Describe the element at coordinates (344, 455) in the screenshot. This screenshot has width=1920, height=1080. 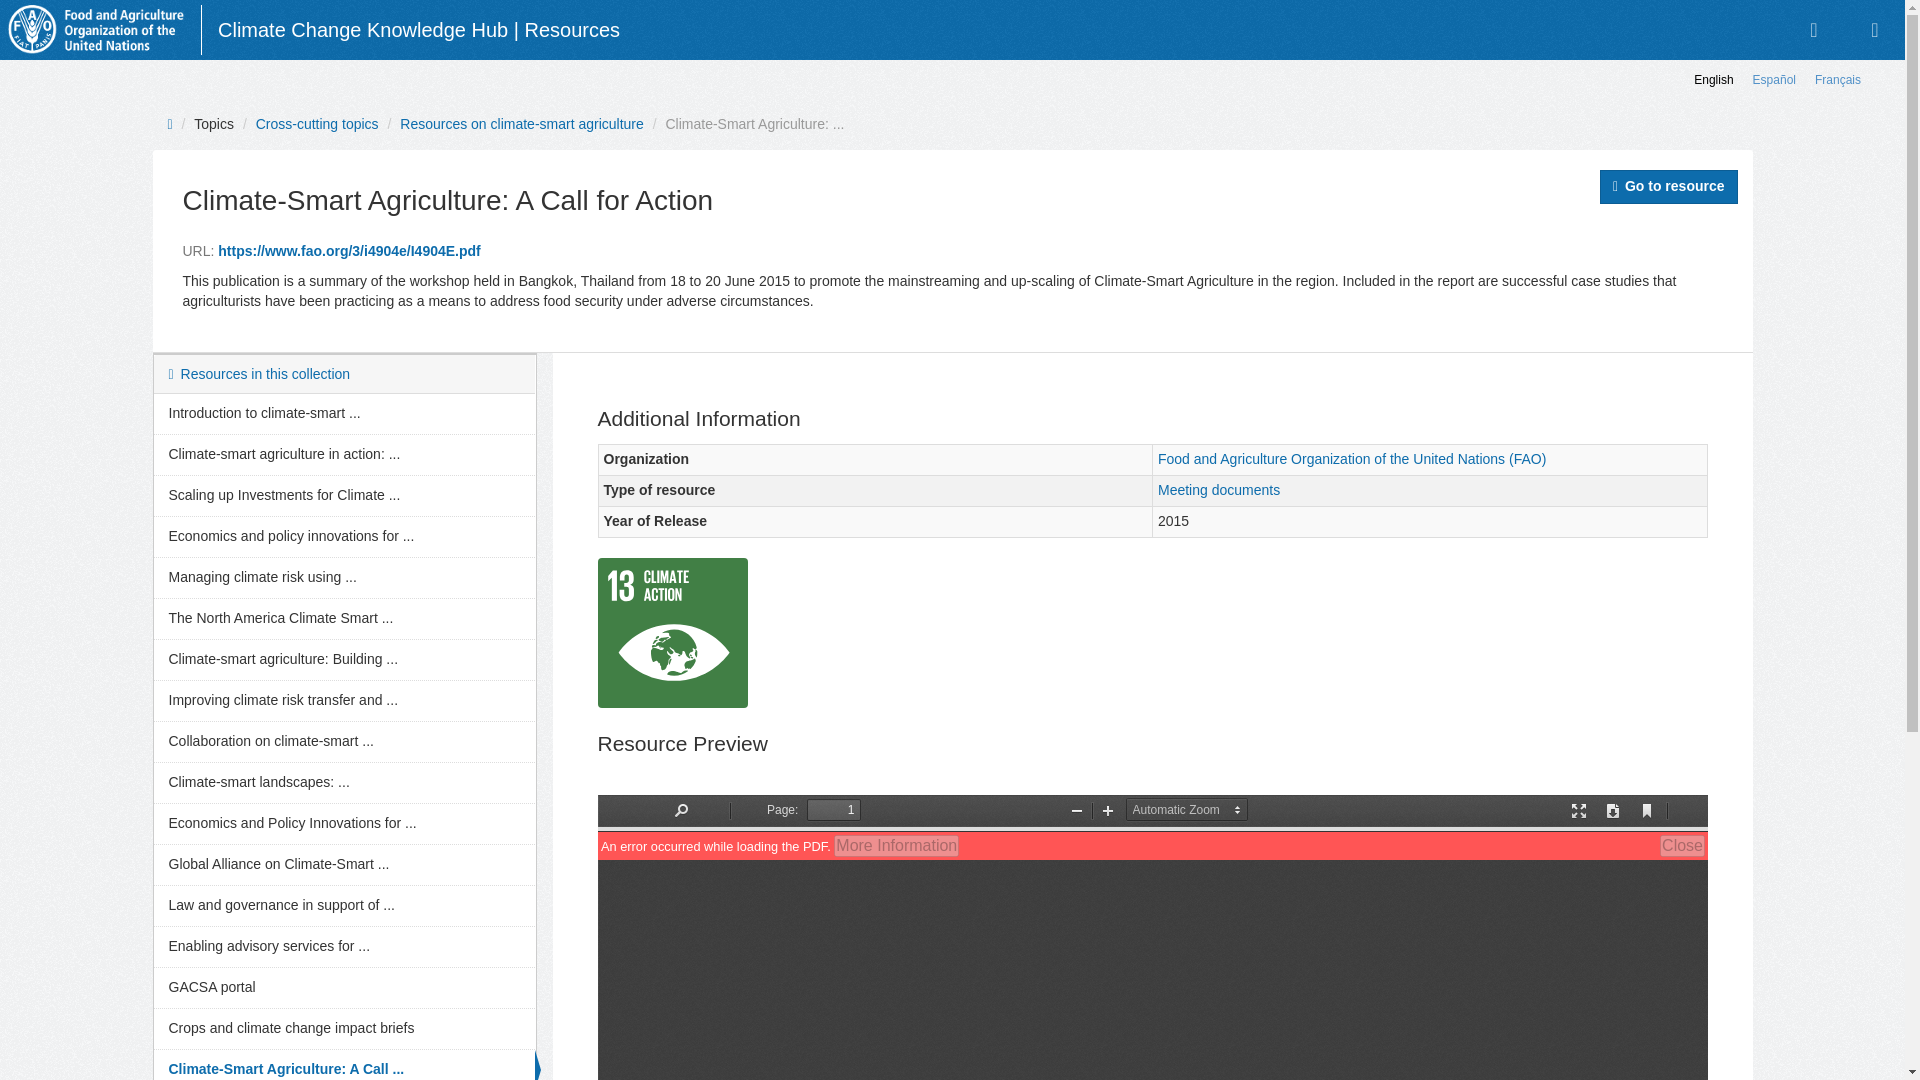
I see `Climate-smart agriculture in action: ...` at that location.